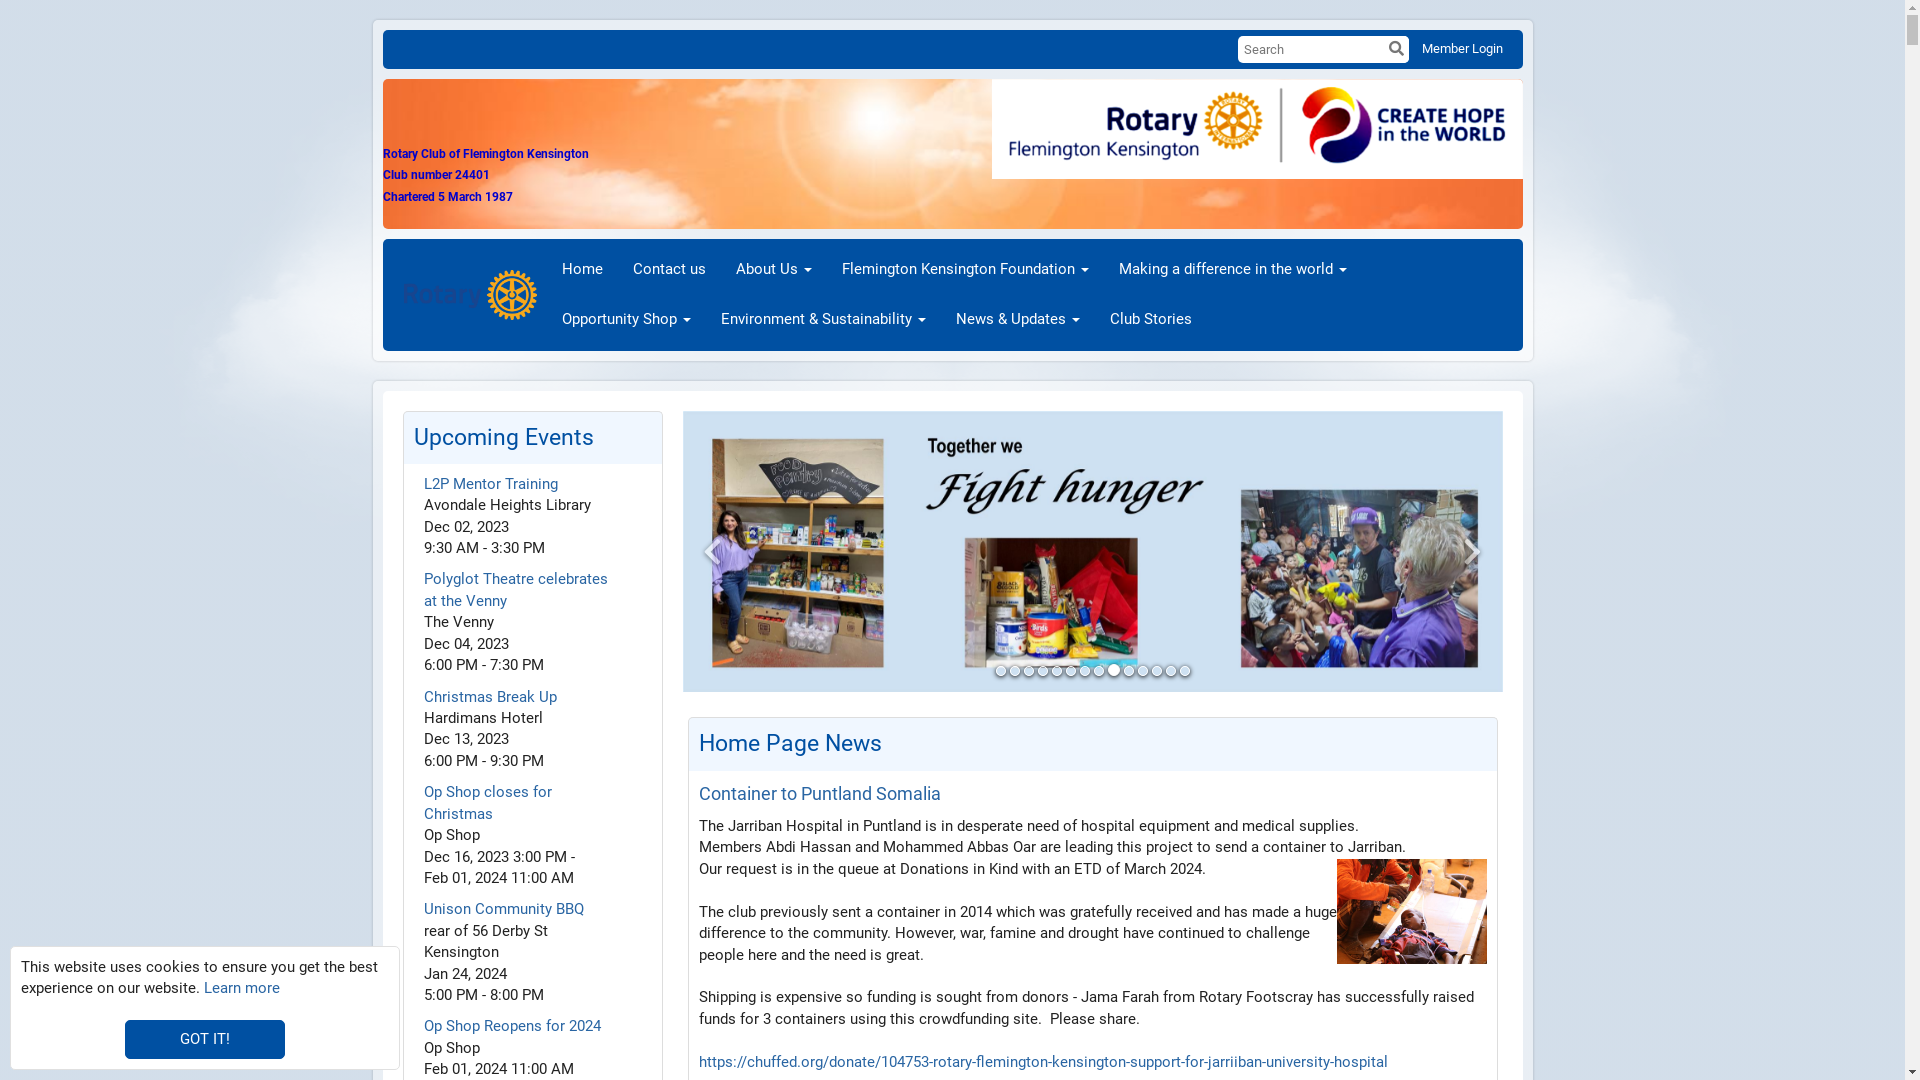 Image resolution: width=1920 pixels, height=1080 pixels. Describe the element at coordinates (504, 909) in the screenshot. I see `Unison Community BBQ` at that location.